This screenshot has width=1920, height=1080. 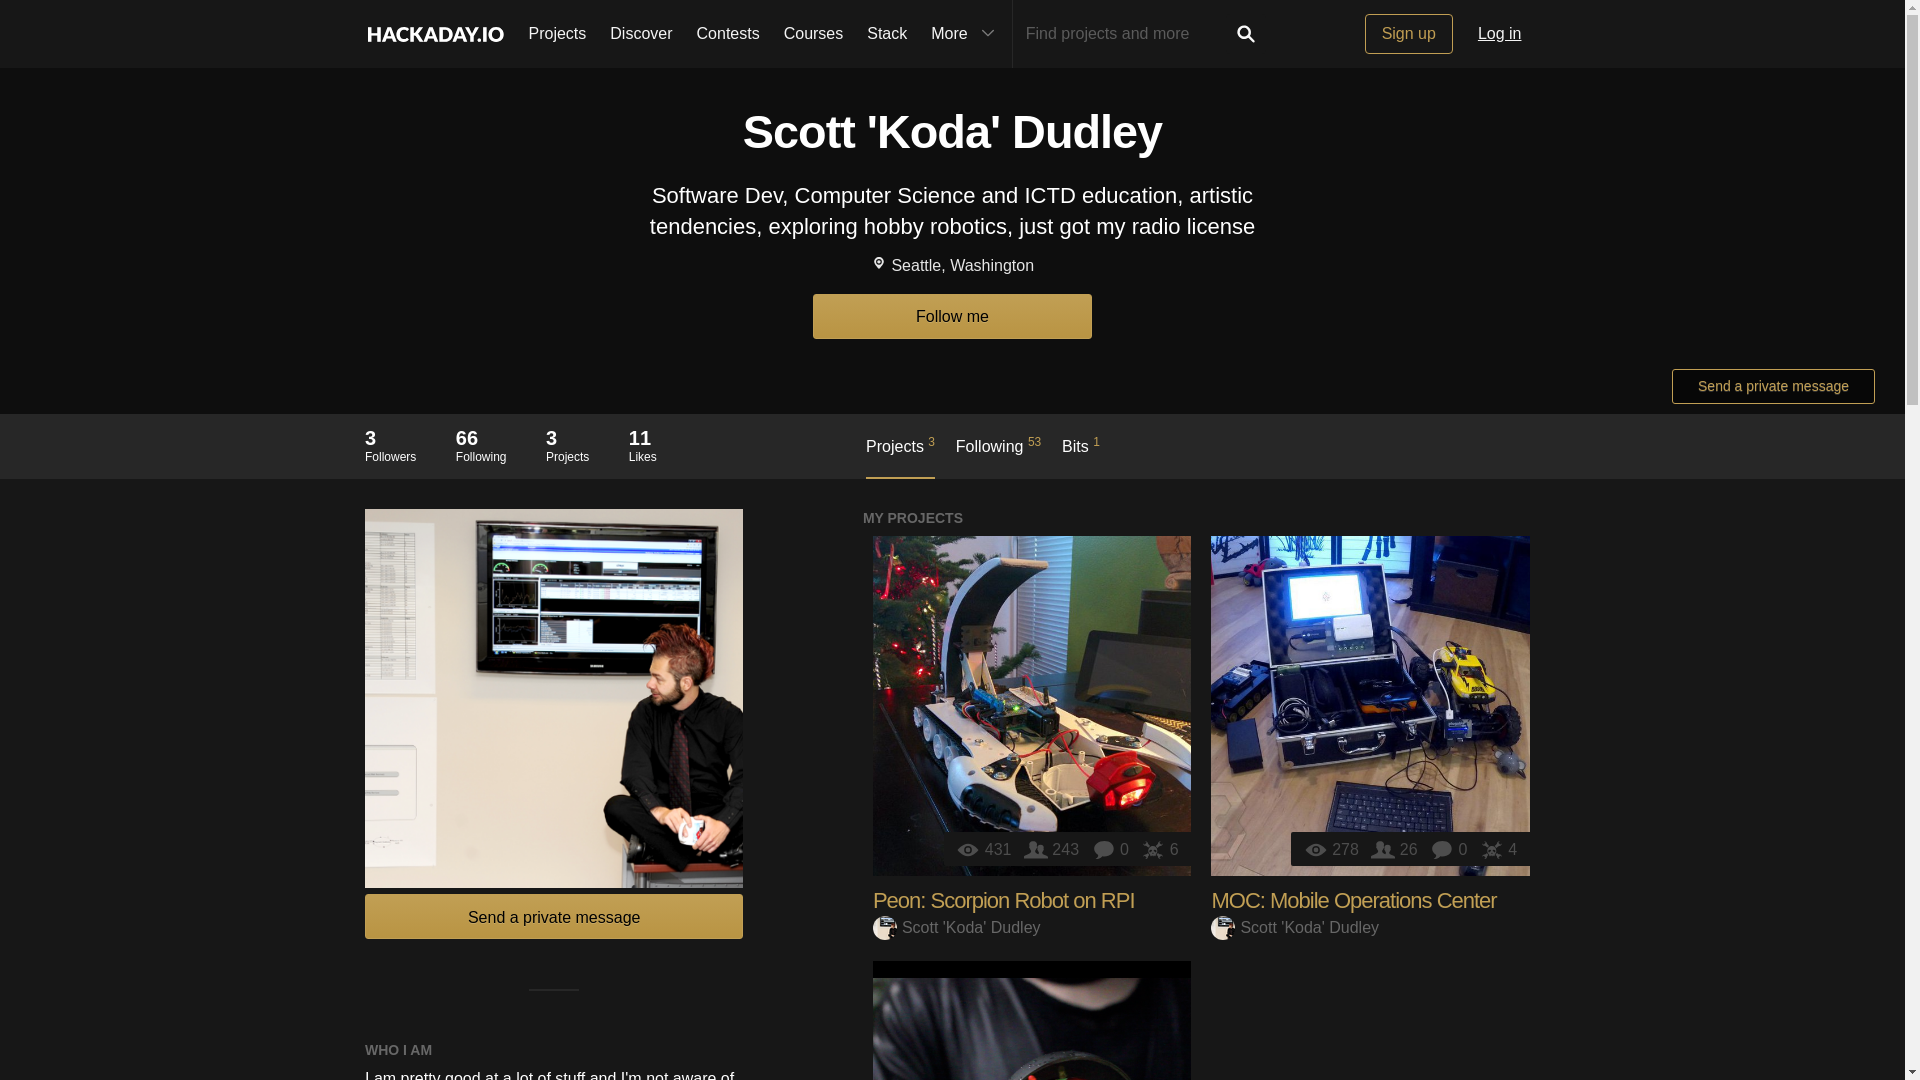 What do you see at coordinates (965, 34) in the screenshot?
I see `More` at bounding box center [965, 34].